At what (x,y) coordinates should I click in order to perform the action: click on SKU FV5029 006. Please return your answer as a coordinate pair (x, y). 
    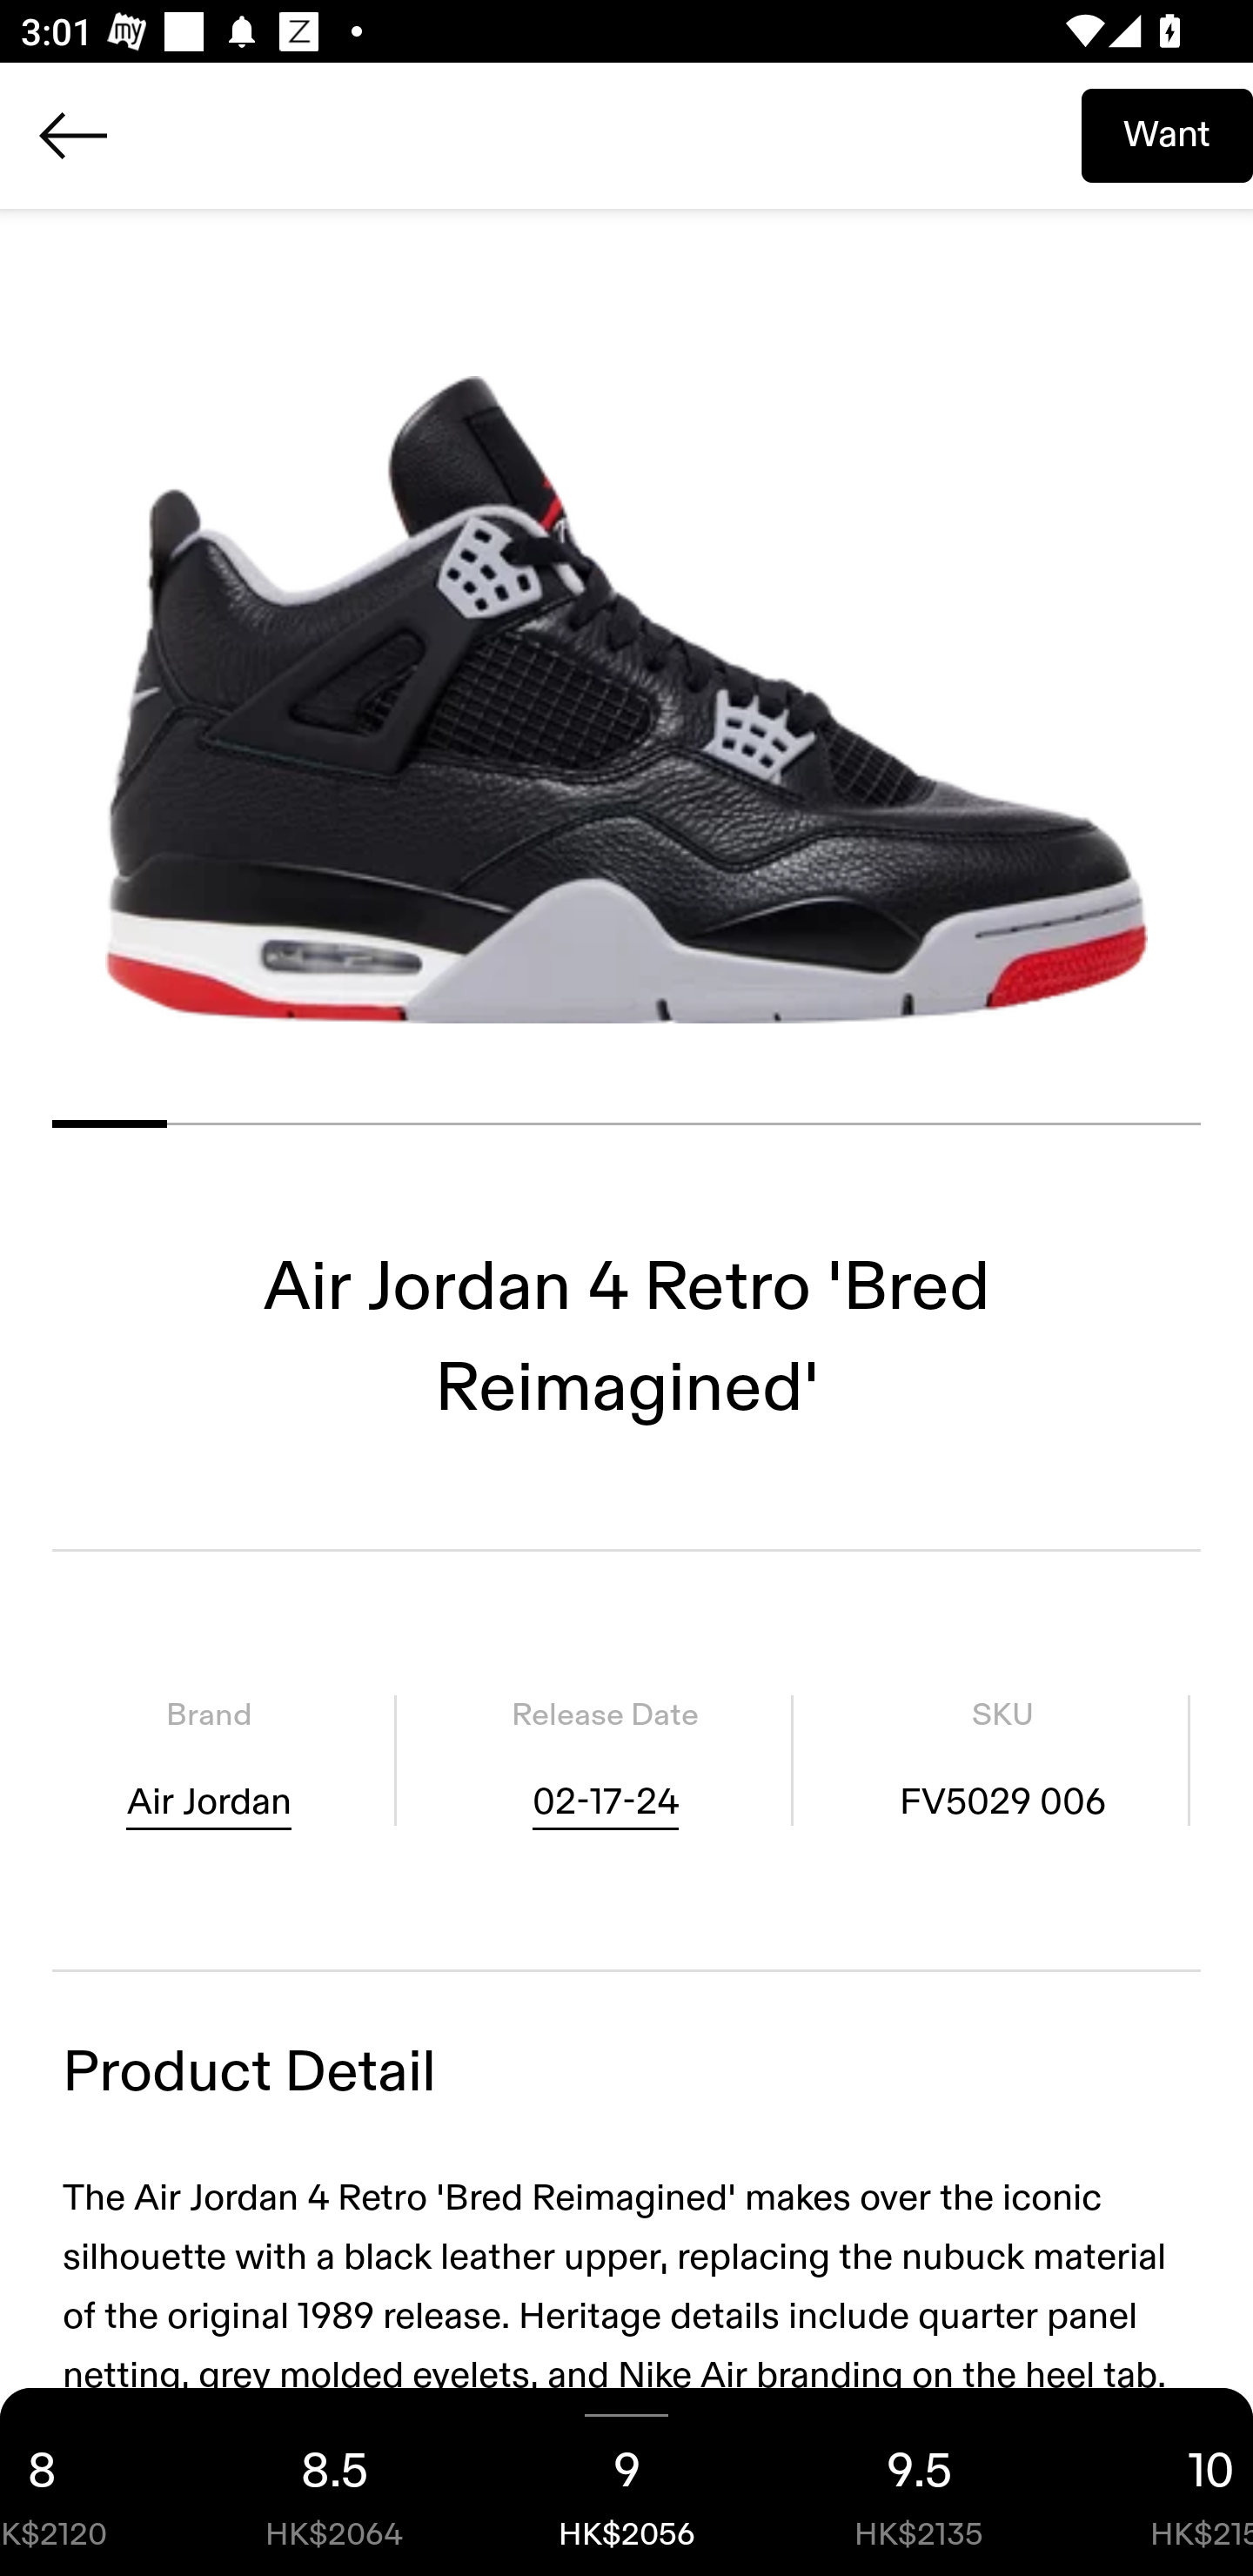
    Looking at the image, I should click on (1002, 1759).